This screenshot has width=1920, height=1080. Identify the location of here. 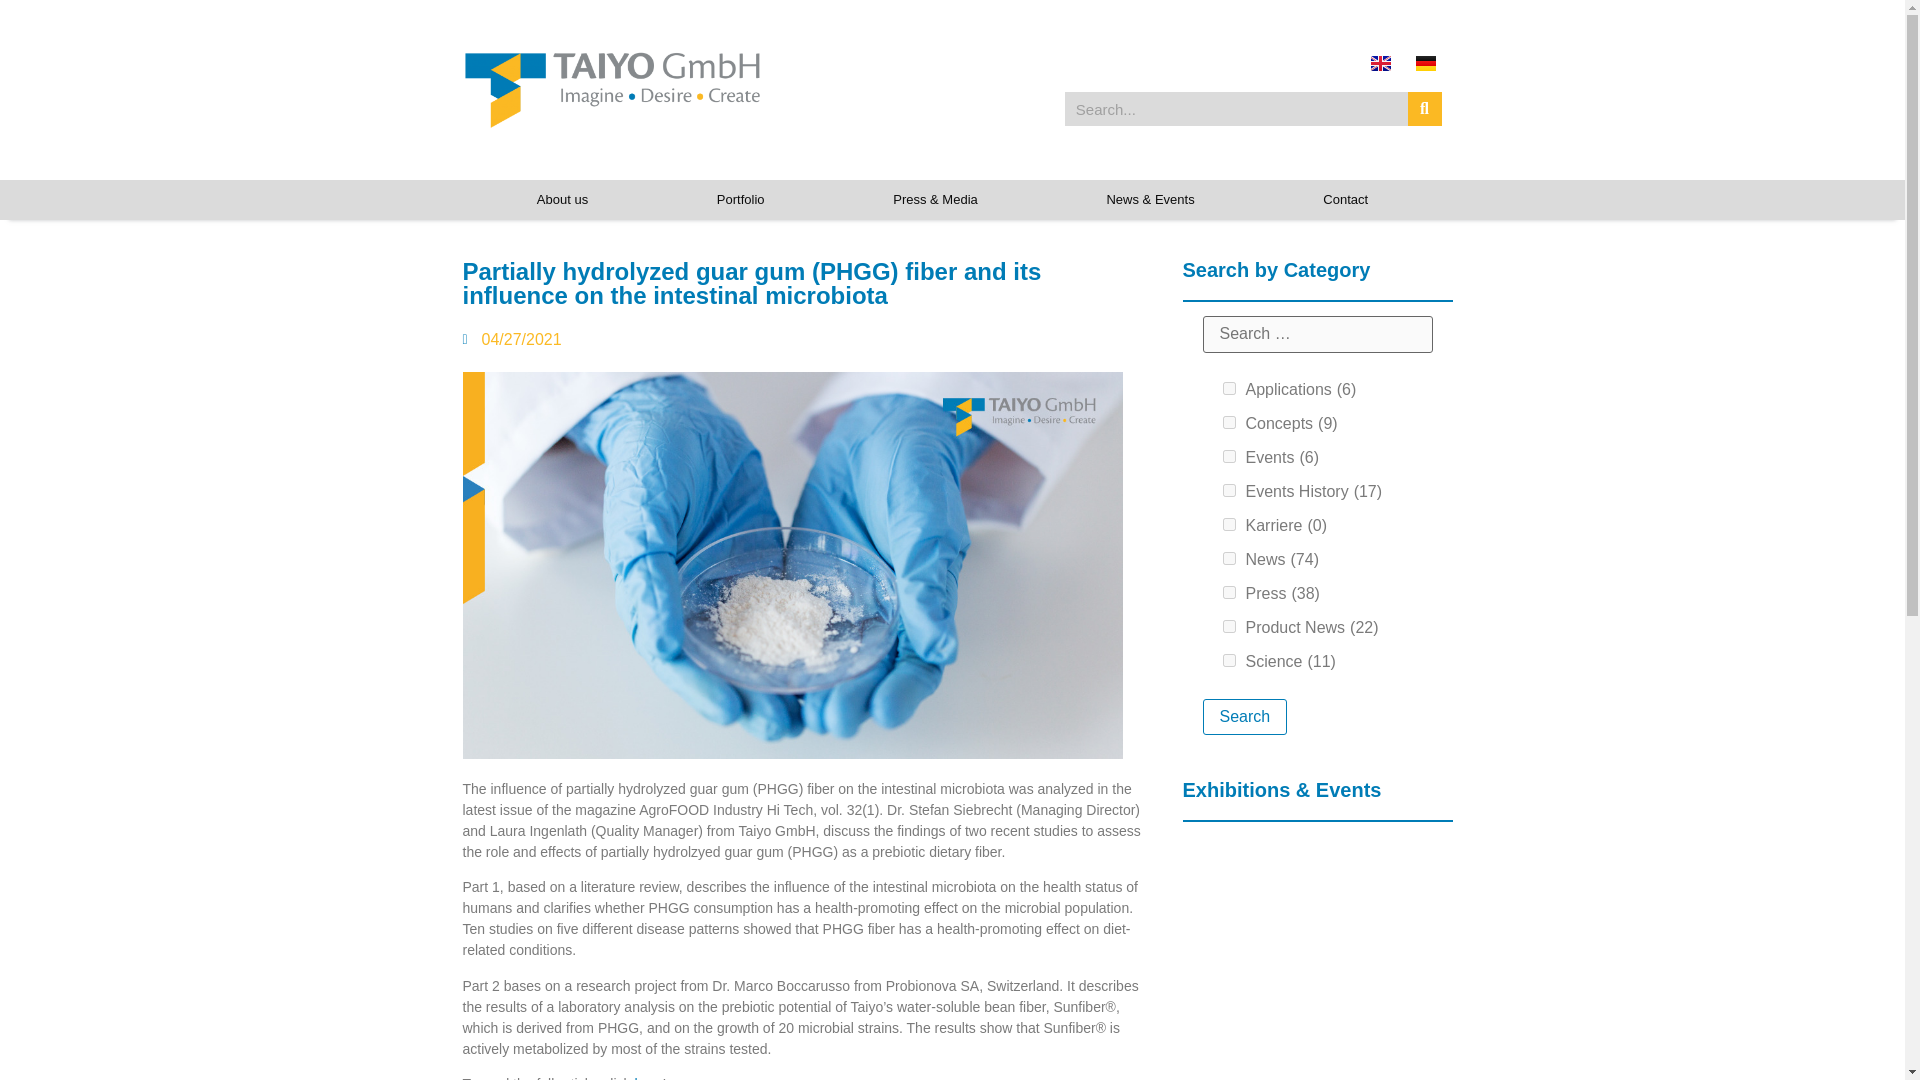
(648, 1078).